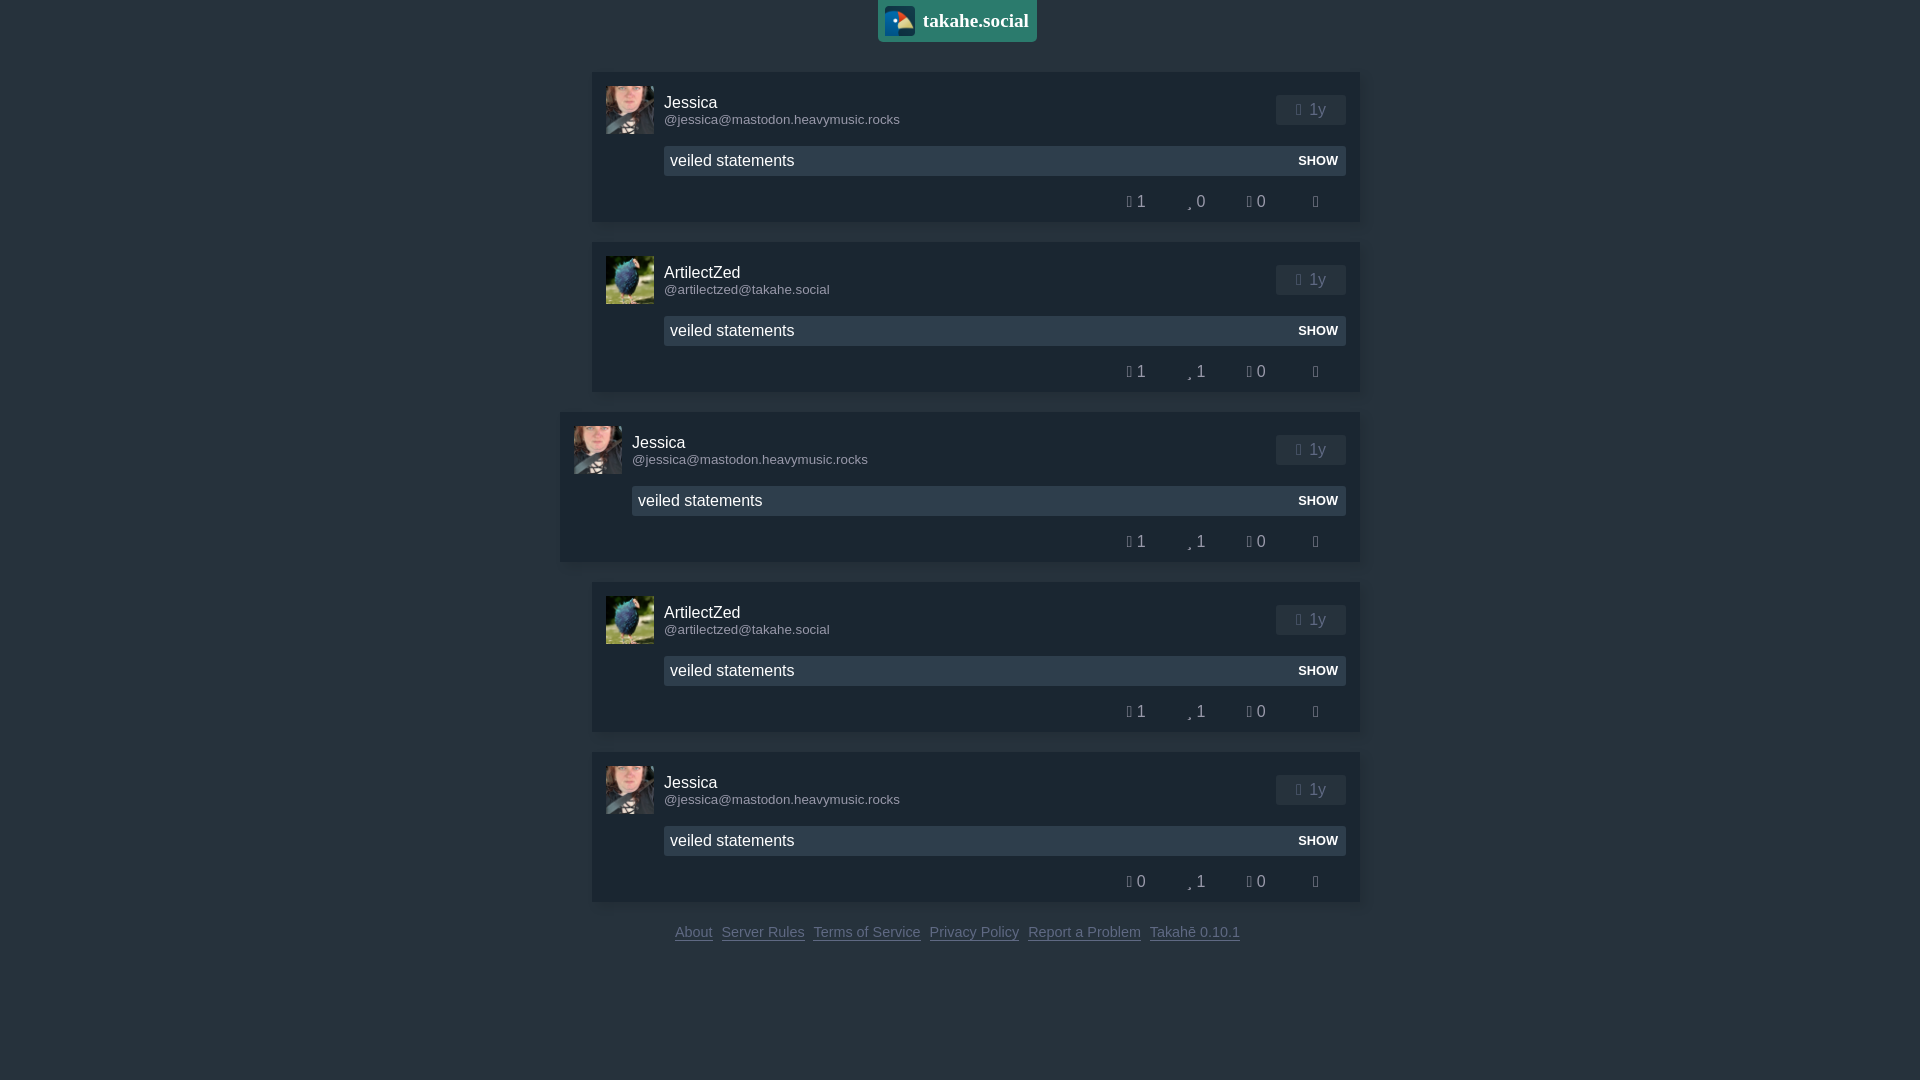 The image size is (1920, 1080). Describe the element at coordinates (1318, 109) in the screenshot. I see `1y` at that location.